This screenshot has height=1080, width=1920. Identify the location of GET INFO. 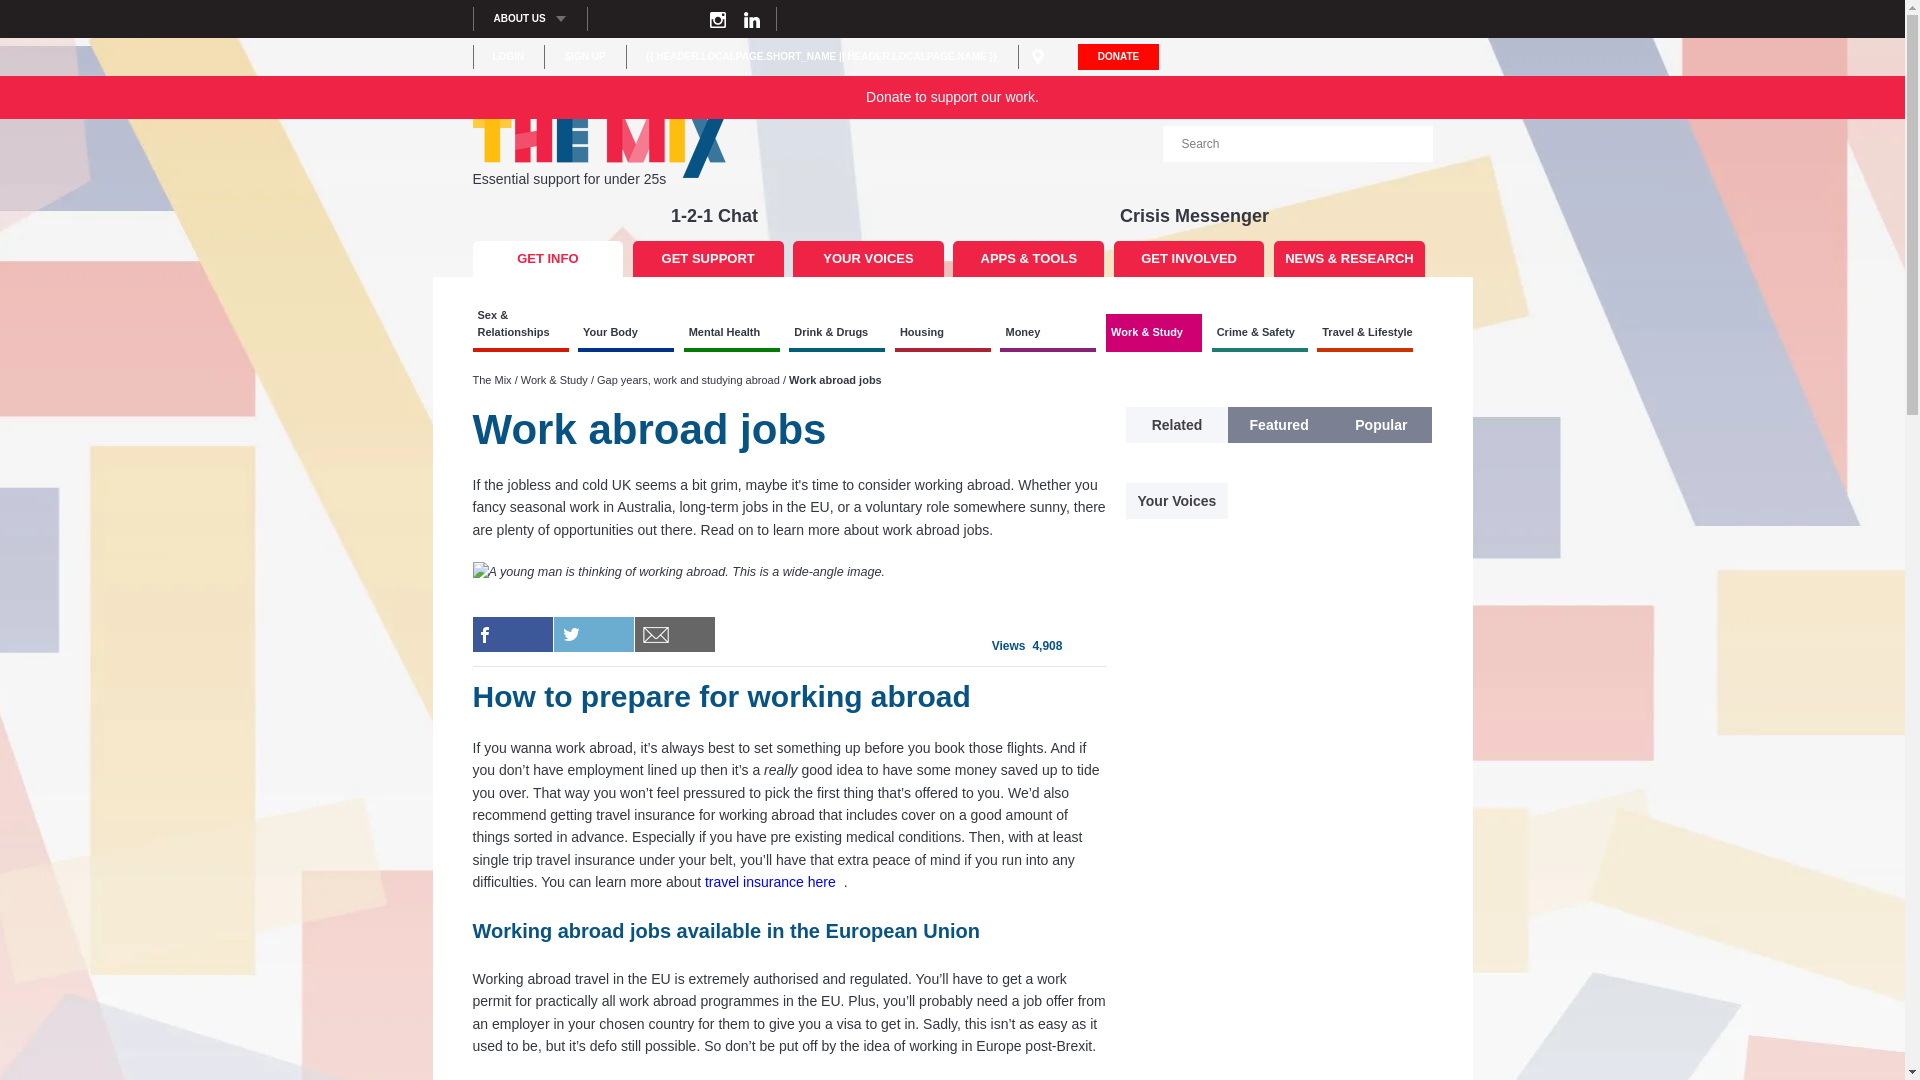
(547, 258).